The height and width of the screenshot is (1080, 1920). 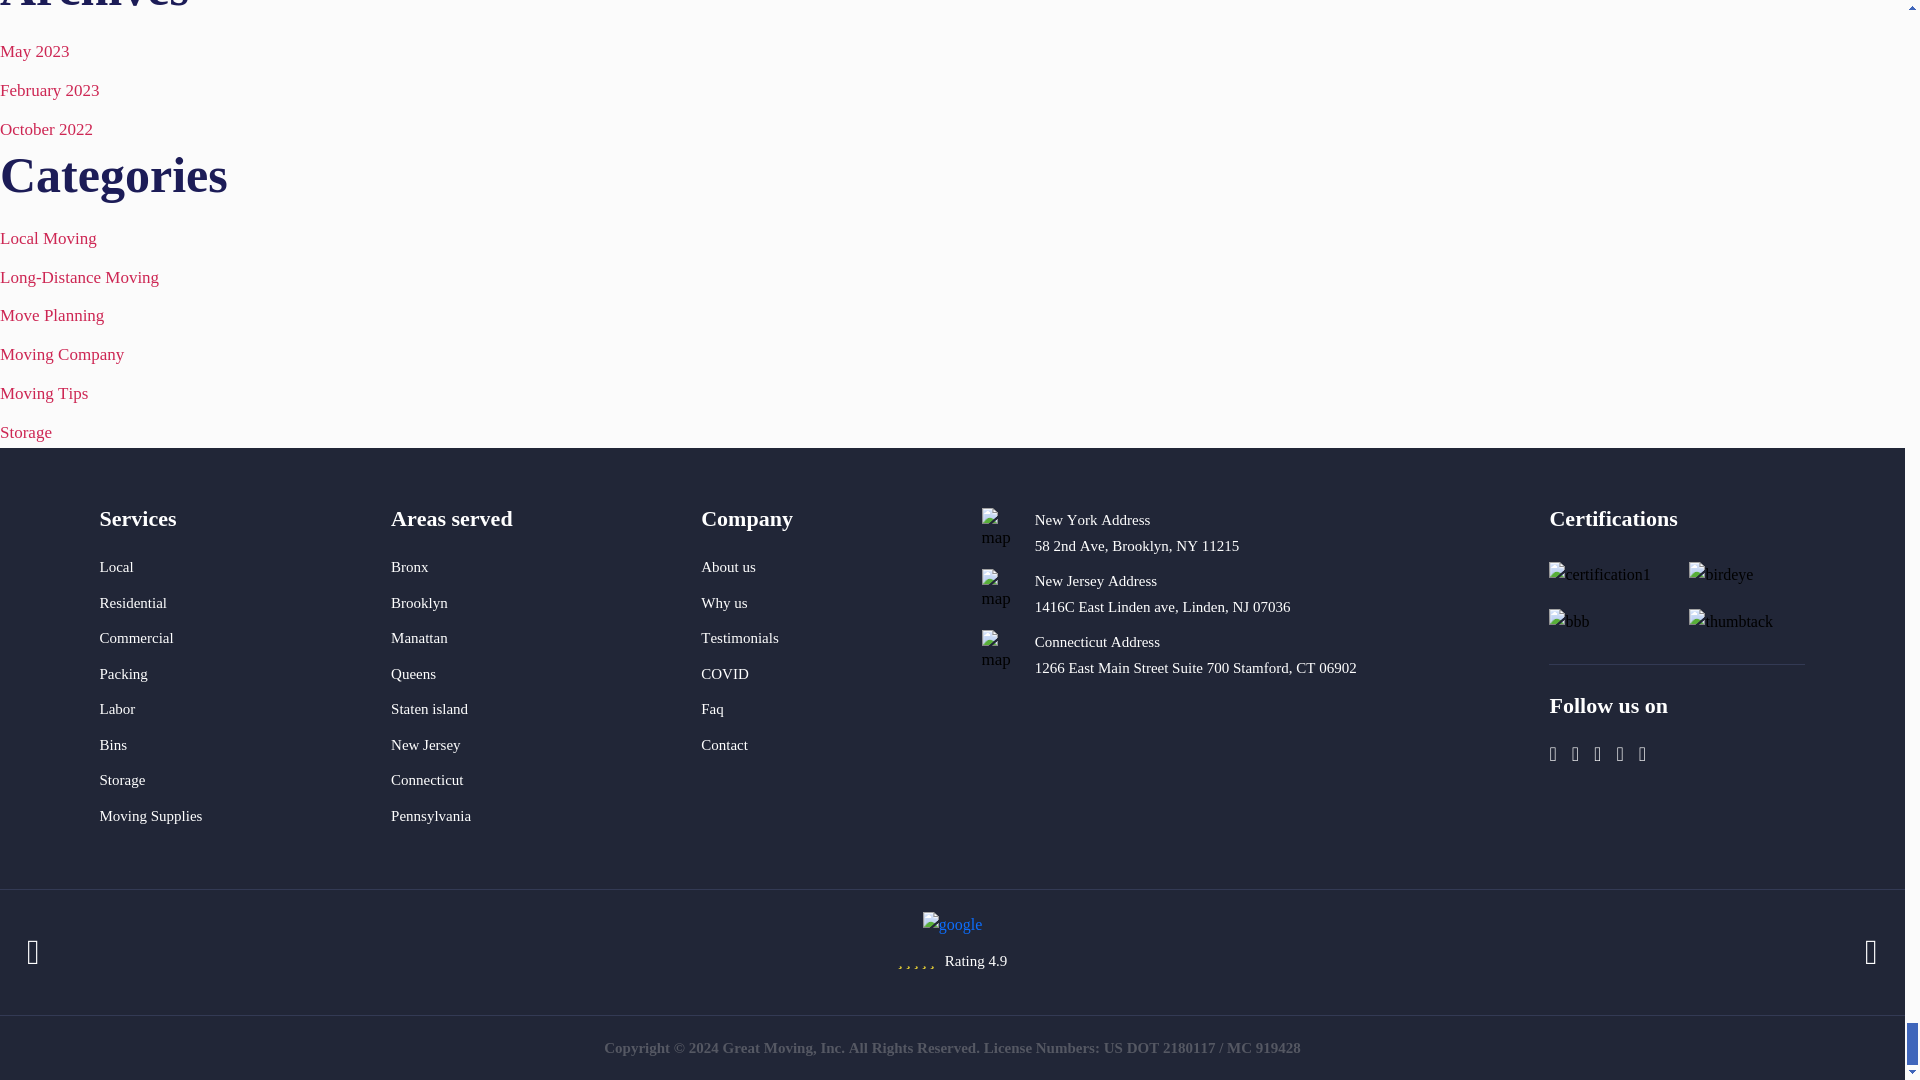 What do you see at coordinates (1002, 530) in the screenshot?
I see `map` at bounding box center [1002, 530].